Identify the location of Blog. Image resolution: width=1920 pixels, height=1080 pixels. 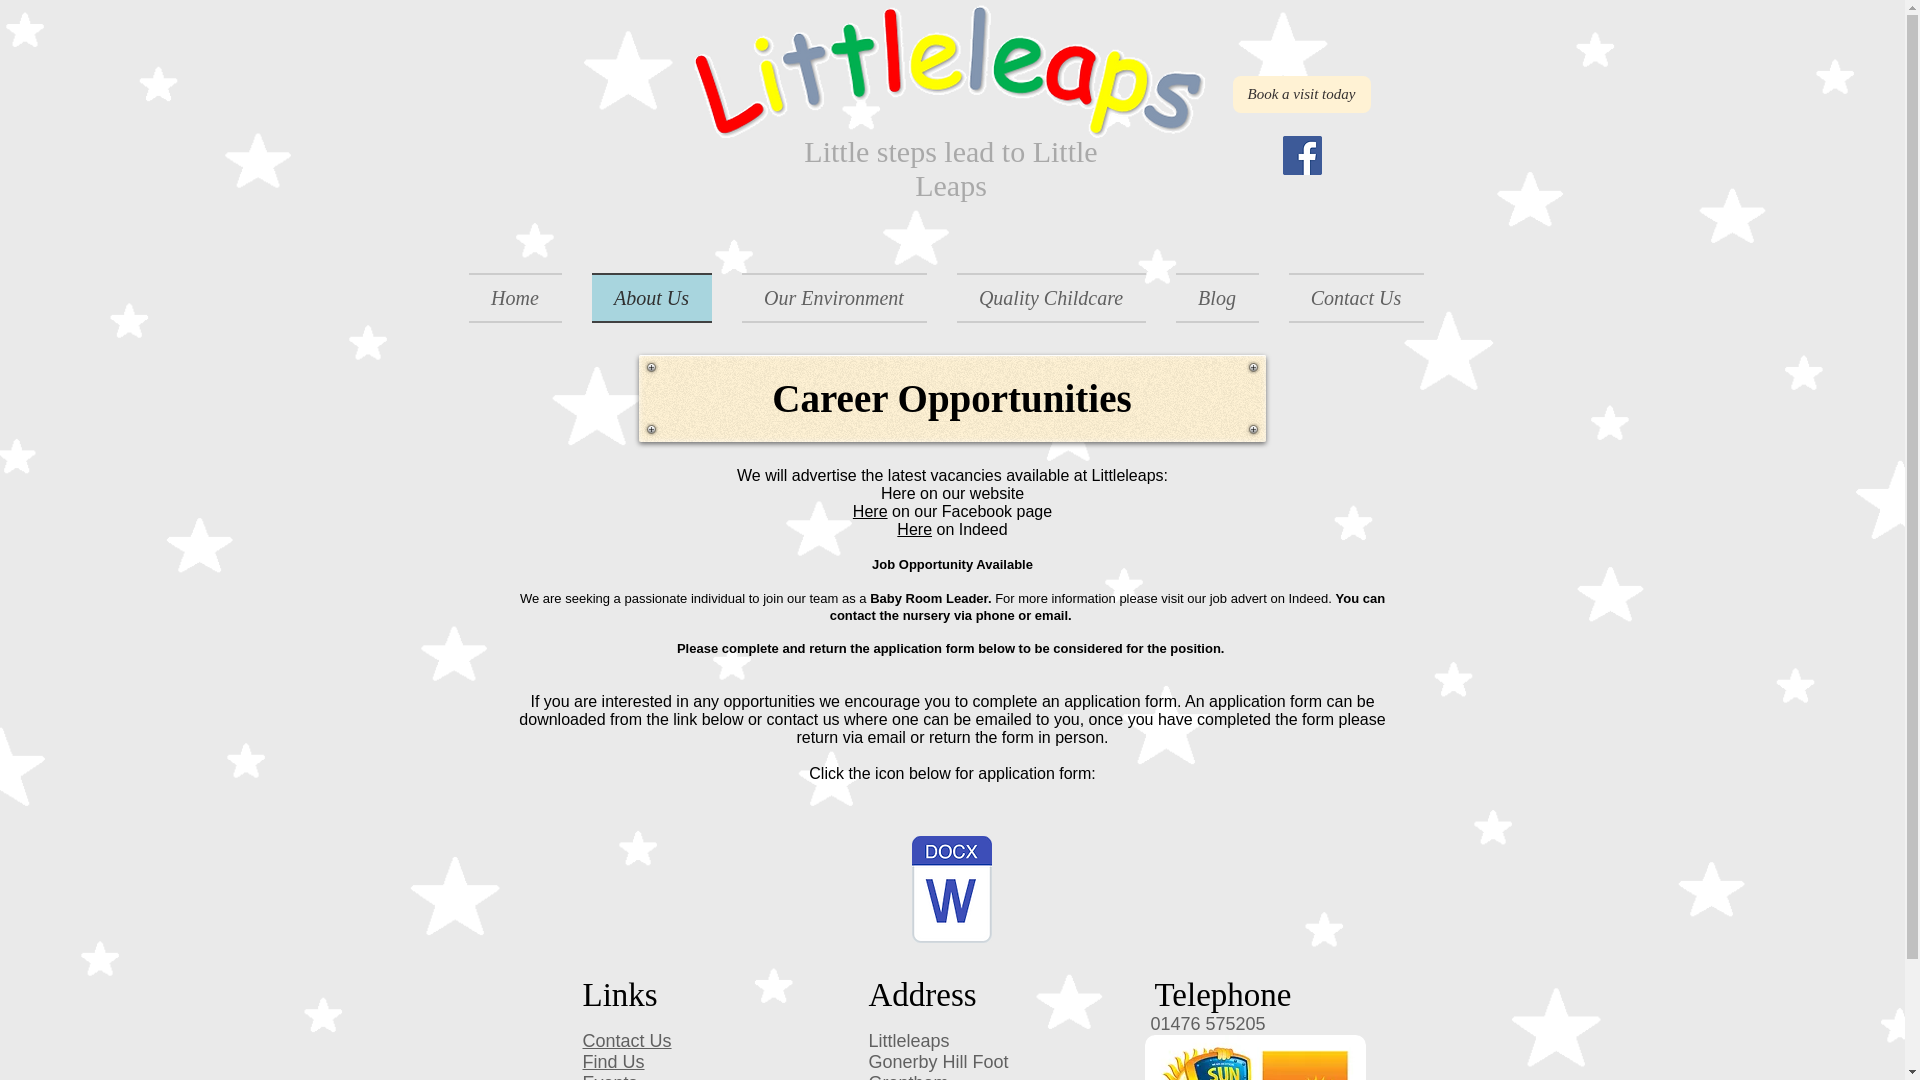
(1216, 298).